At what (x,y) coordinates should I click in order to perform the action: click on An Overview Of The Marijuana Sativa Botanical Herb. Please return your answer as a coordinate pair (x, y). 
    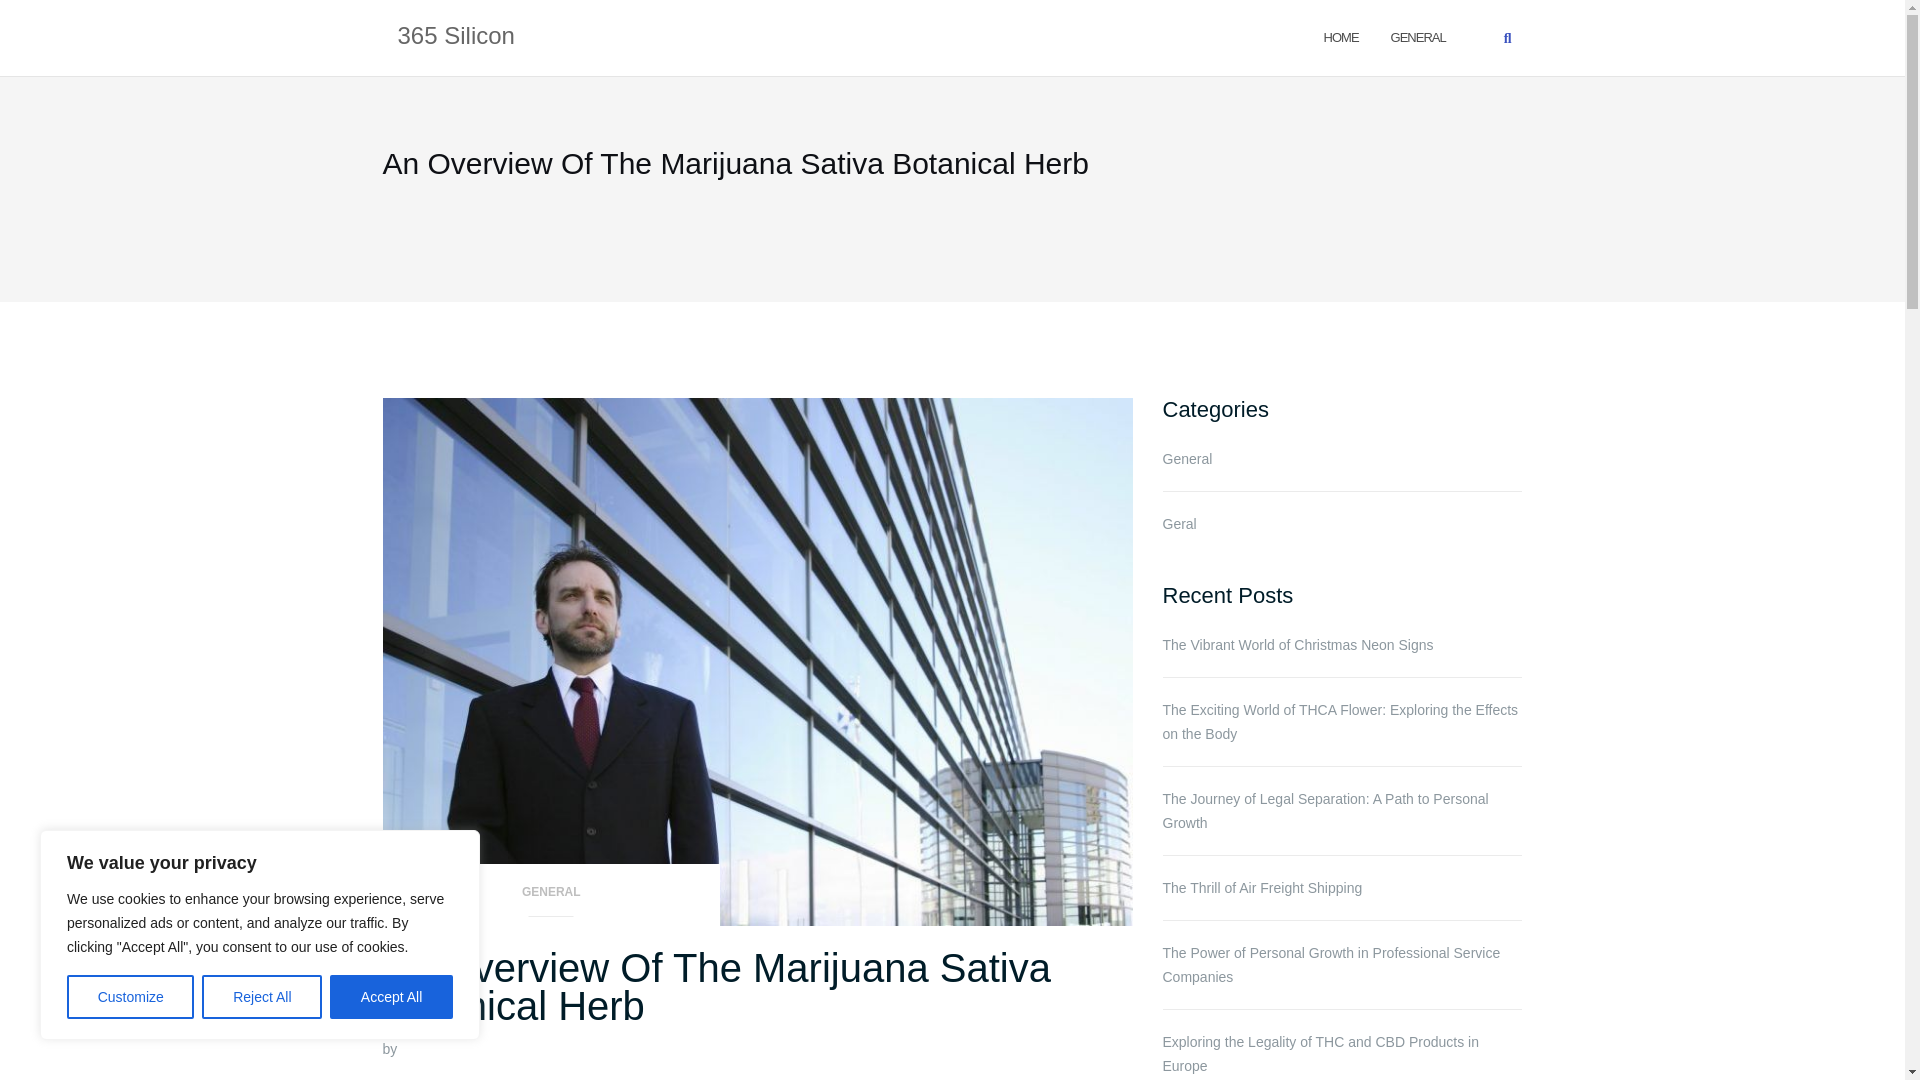
    Looking at the image, I should click on (716, 987).